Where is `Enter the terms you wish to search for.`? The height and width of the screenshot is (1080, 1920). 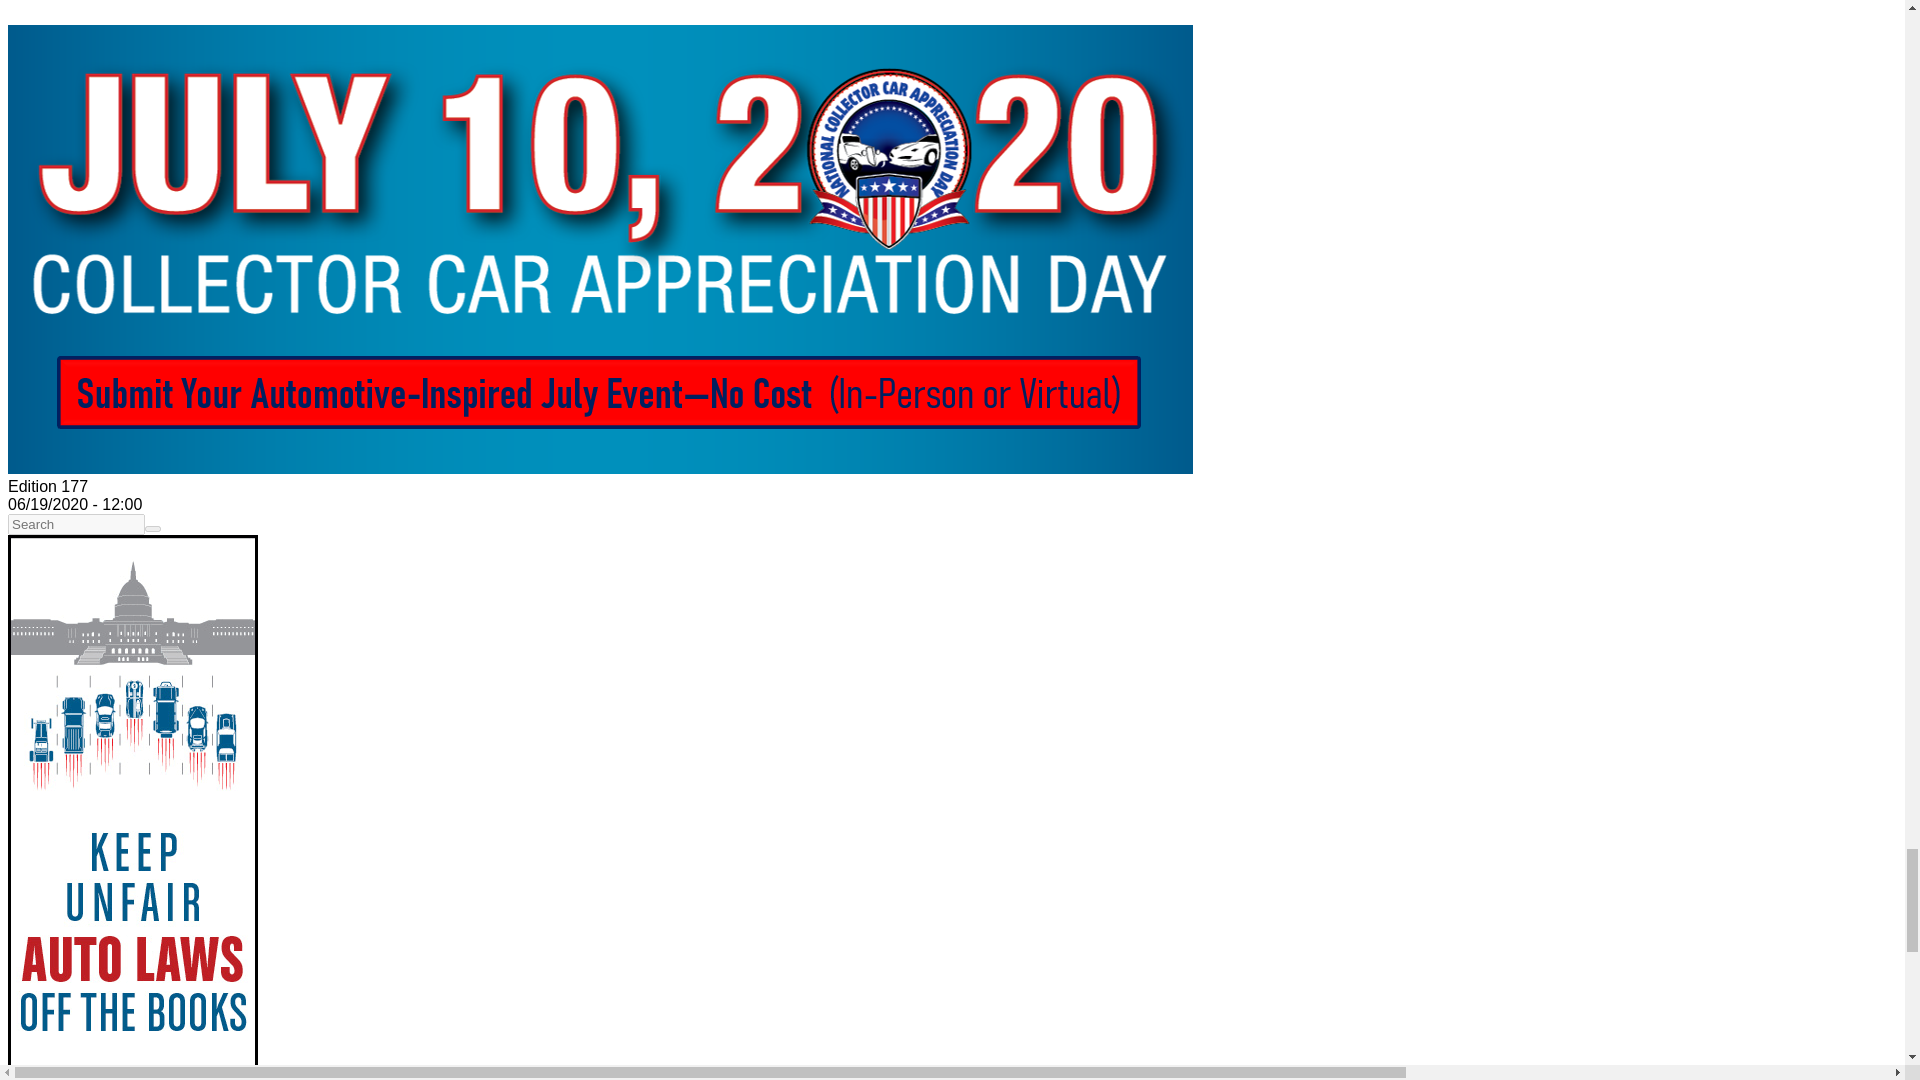 Enter the terms you wish to search for. is located at coordinates (76, 524).